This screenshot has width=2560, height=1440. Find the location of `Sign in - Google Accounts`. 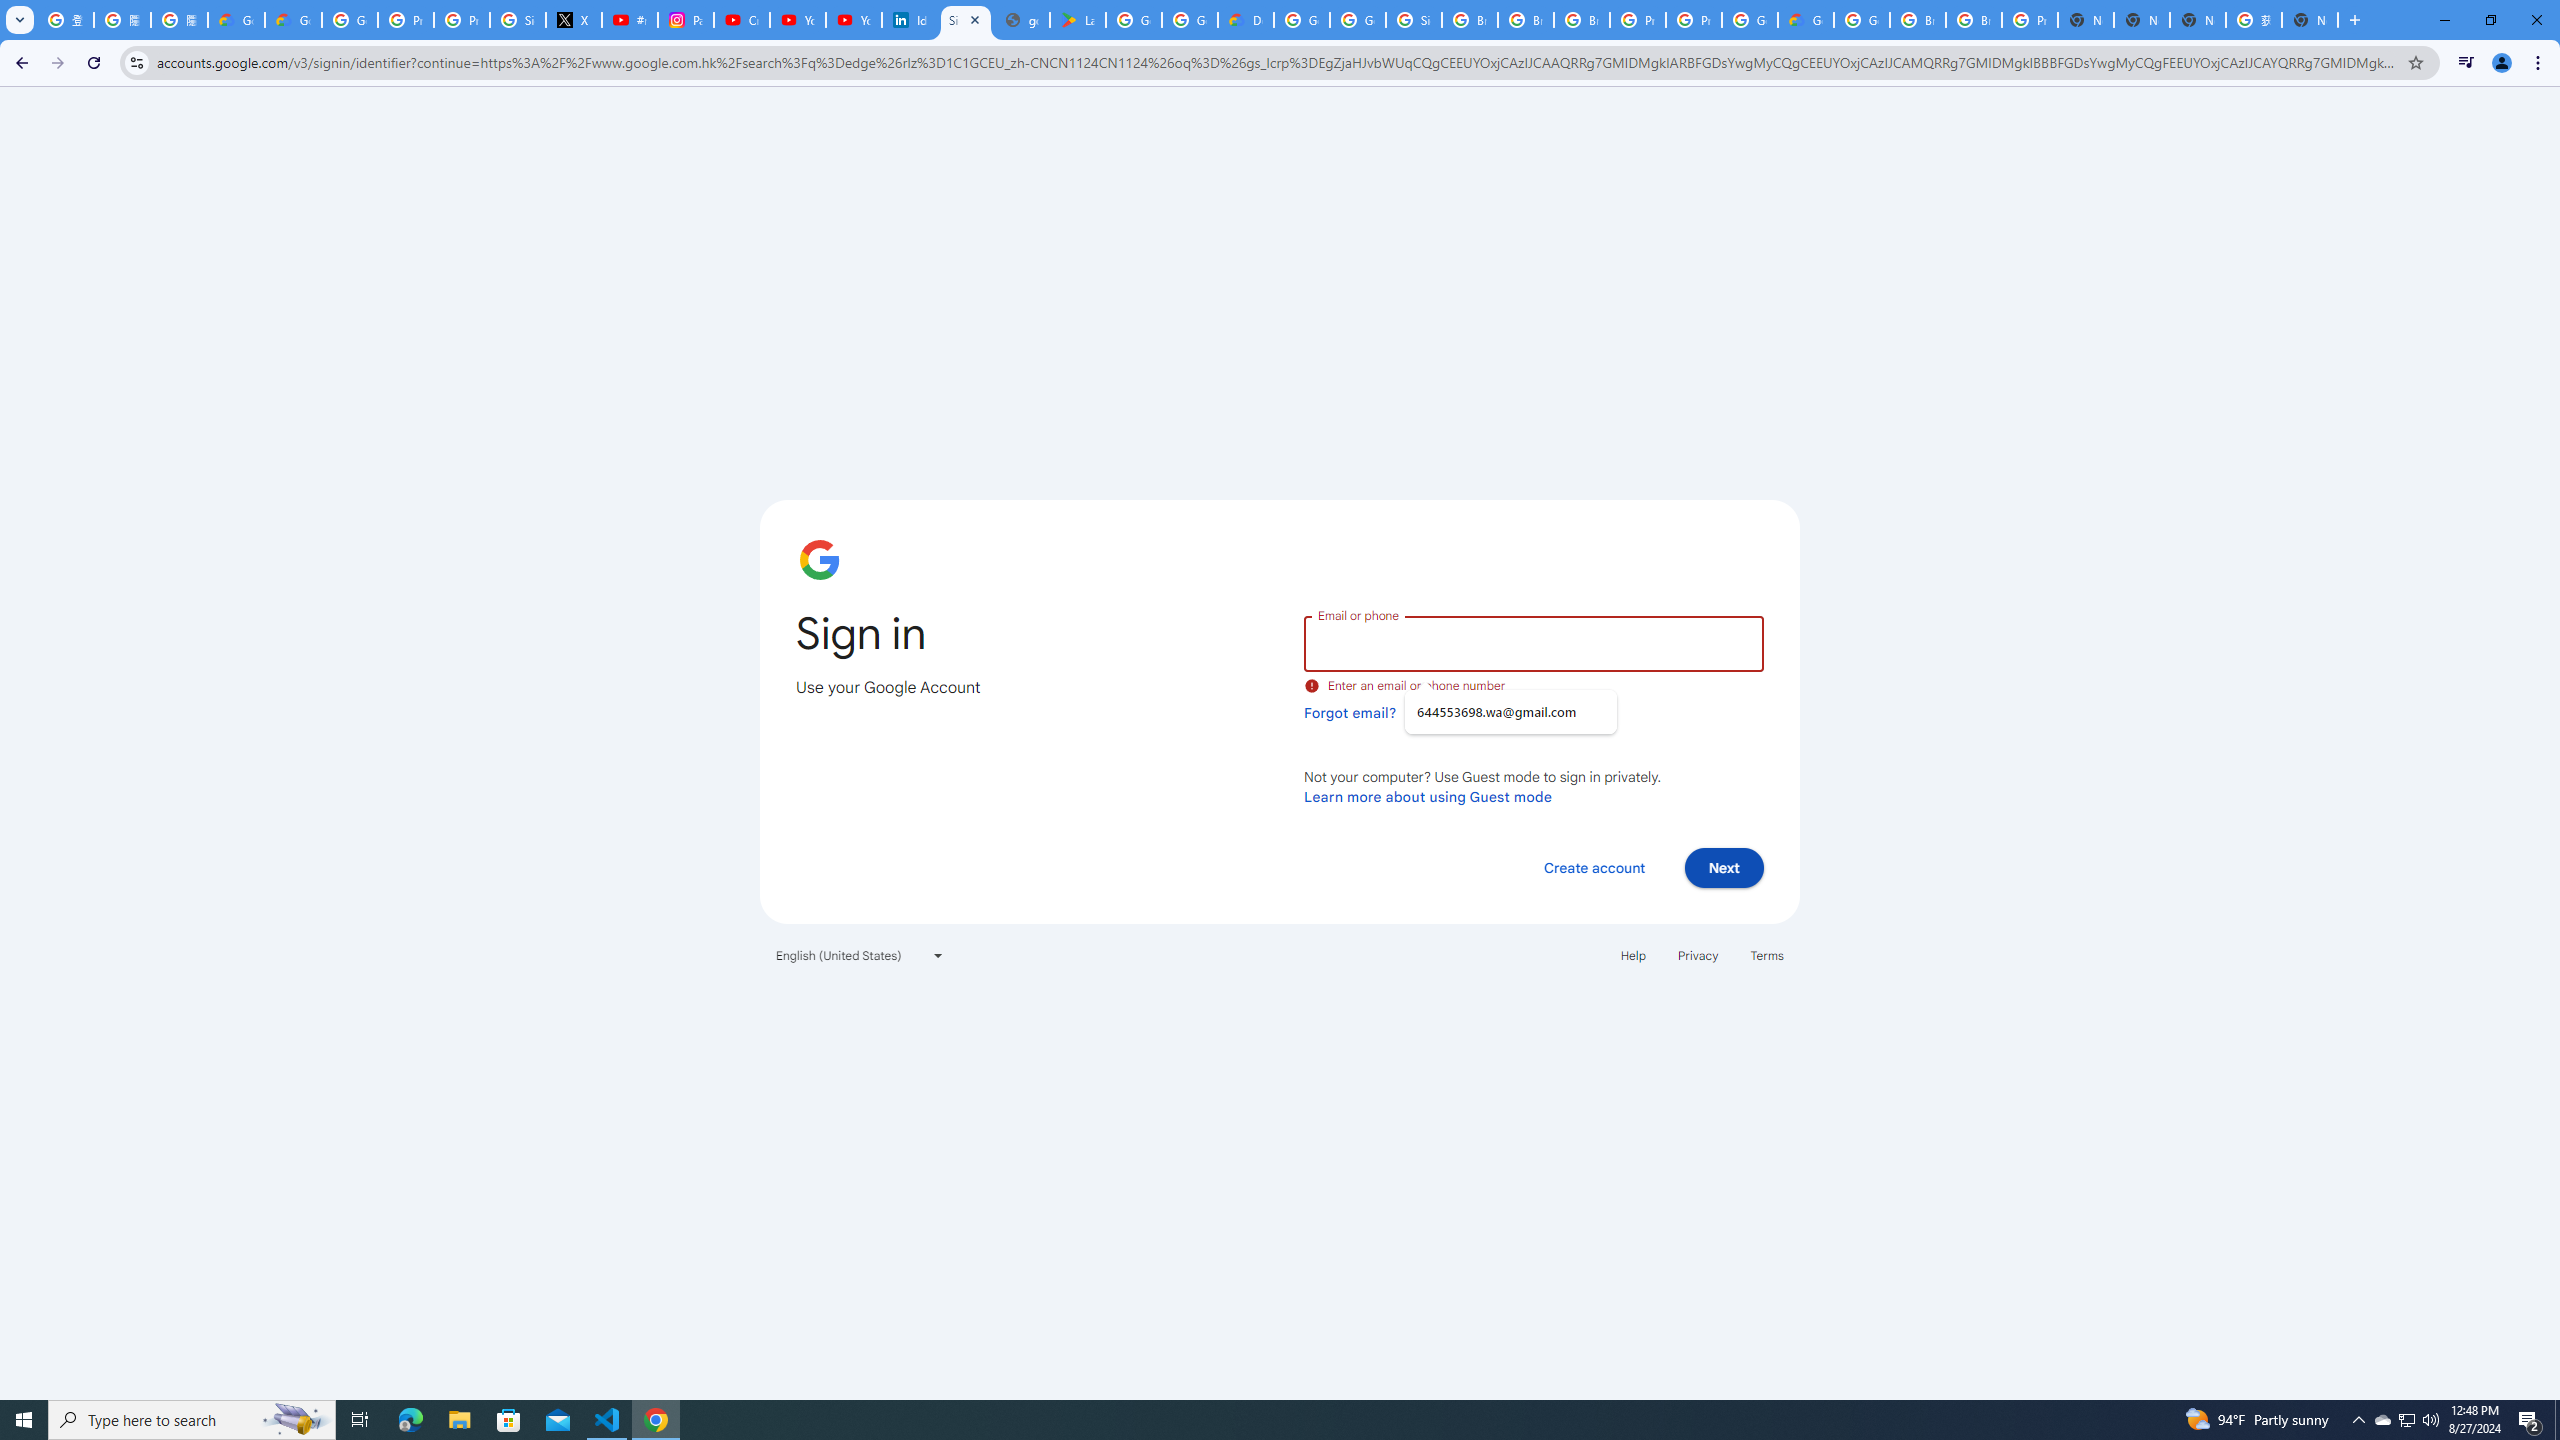

Sign in - Google Accounts is located at coordinates (518, 20).